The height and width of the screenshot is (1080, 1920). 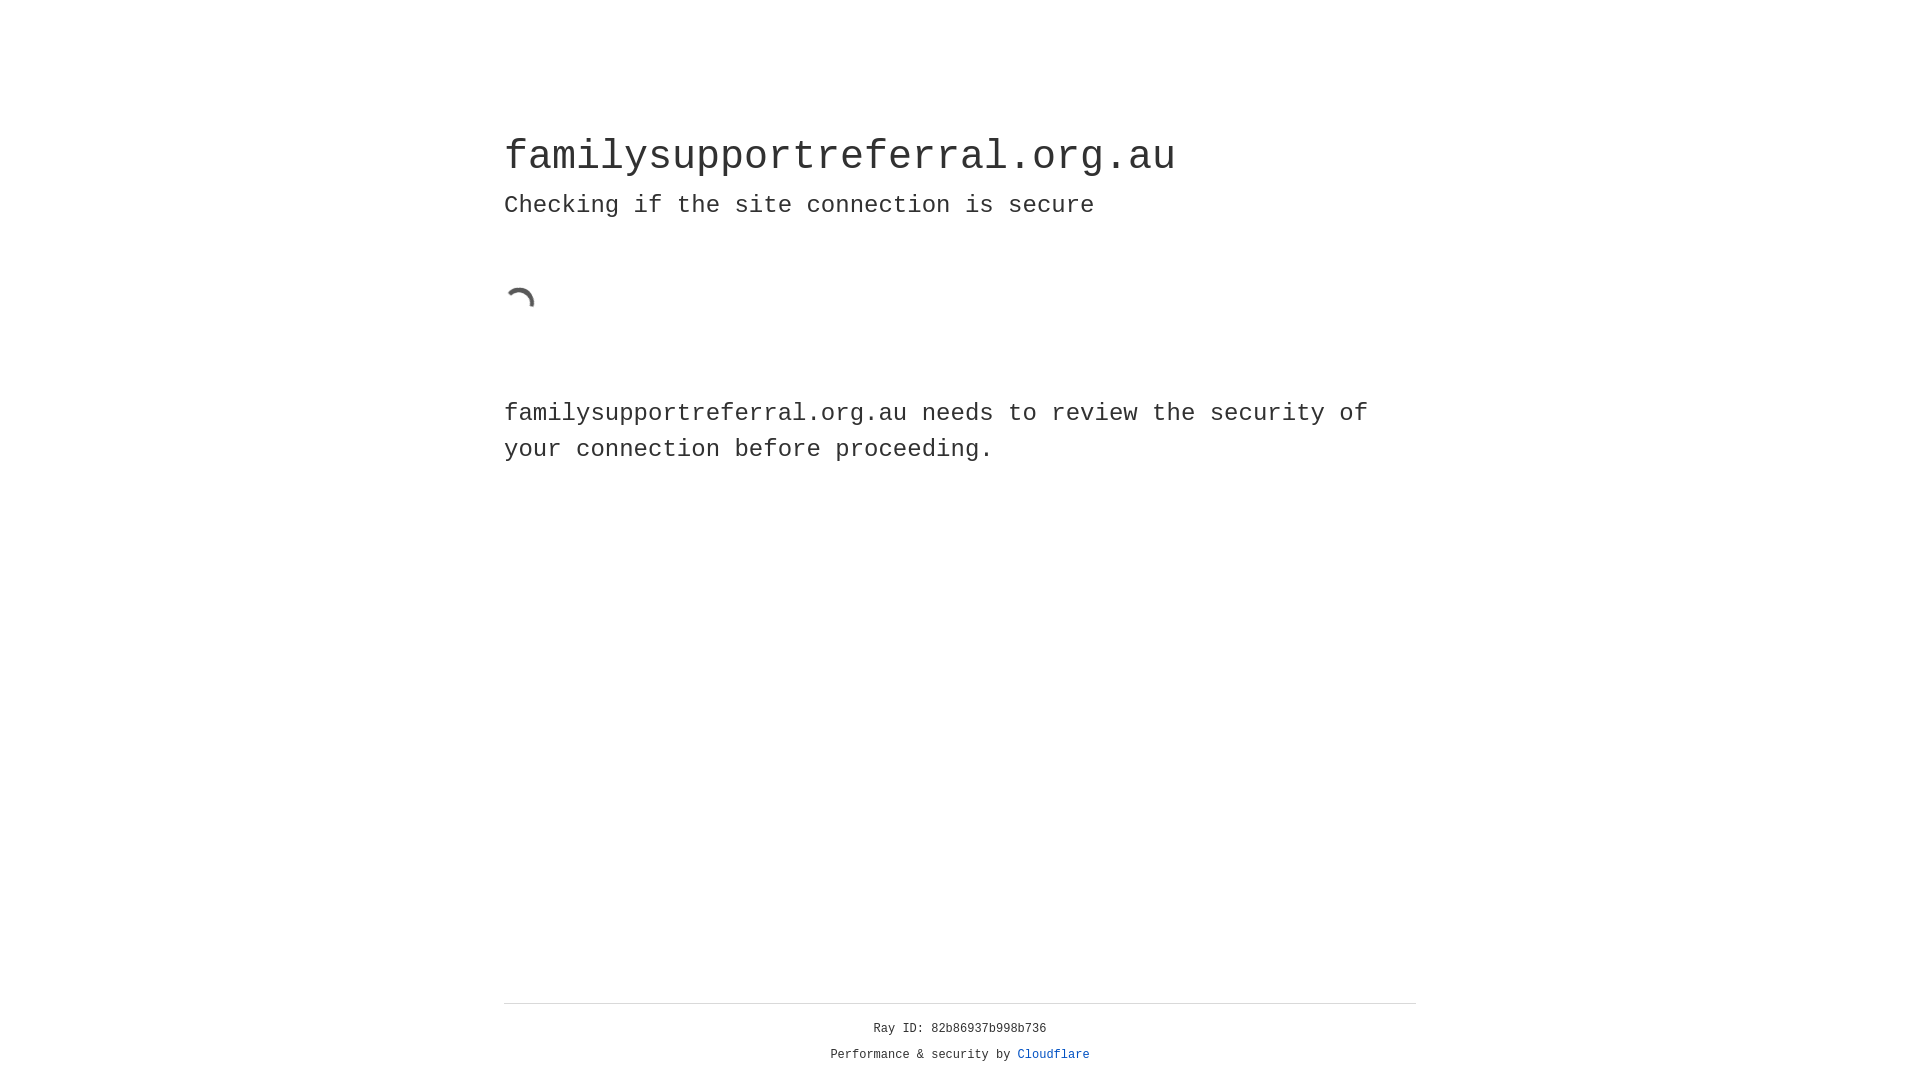 I want to click on Cloudflare, so click(x=1054, y=1055).